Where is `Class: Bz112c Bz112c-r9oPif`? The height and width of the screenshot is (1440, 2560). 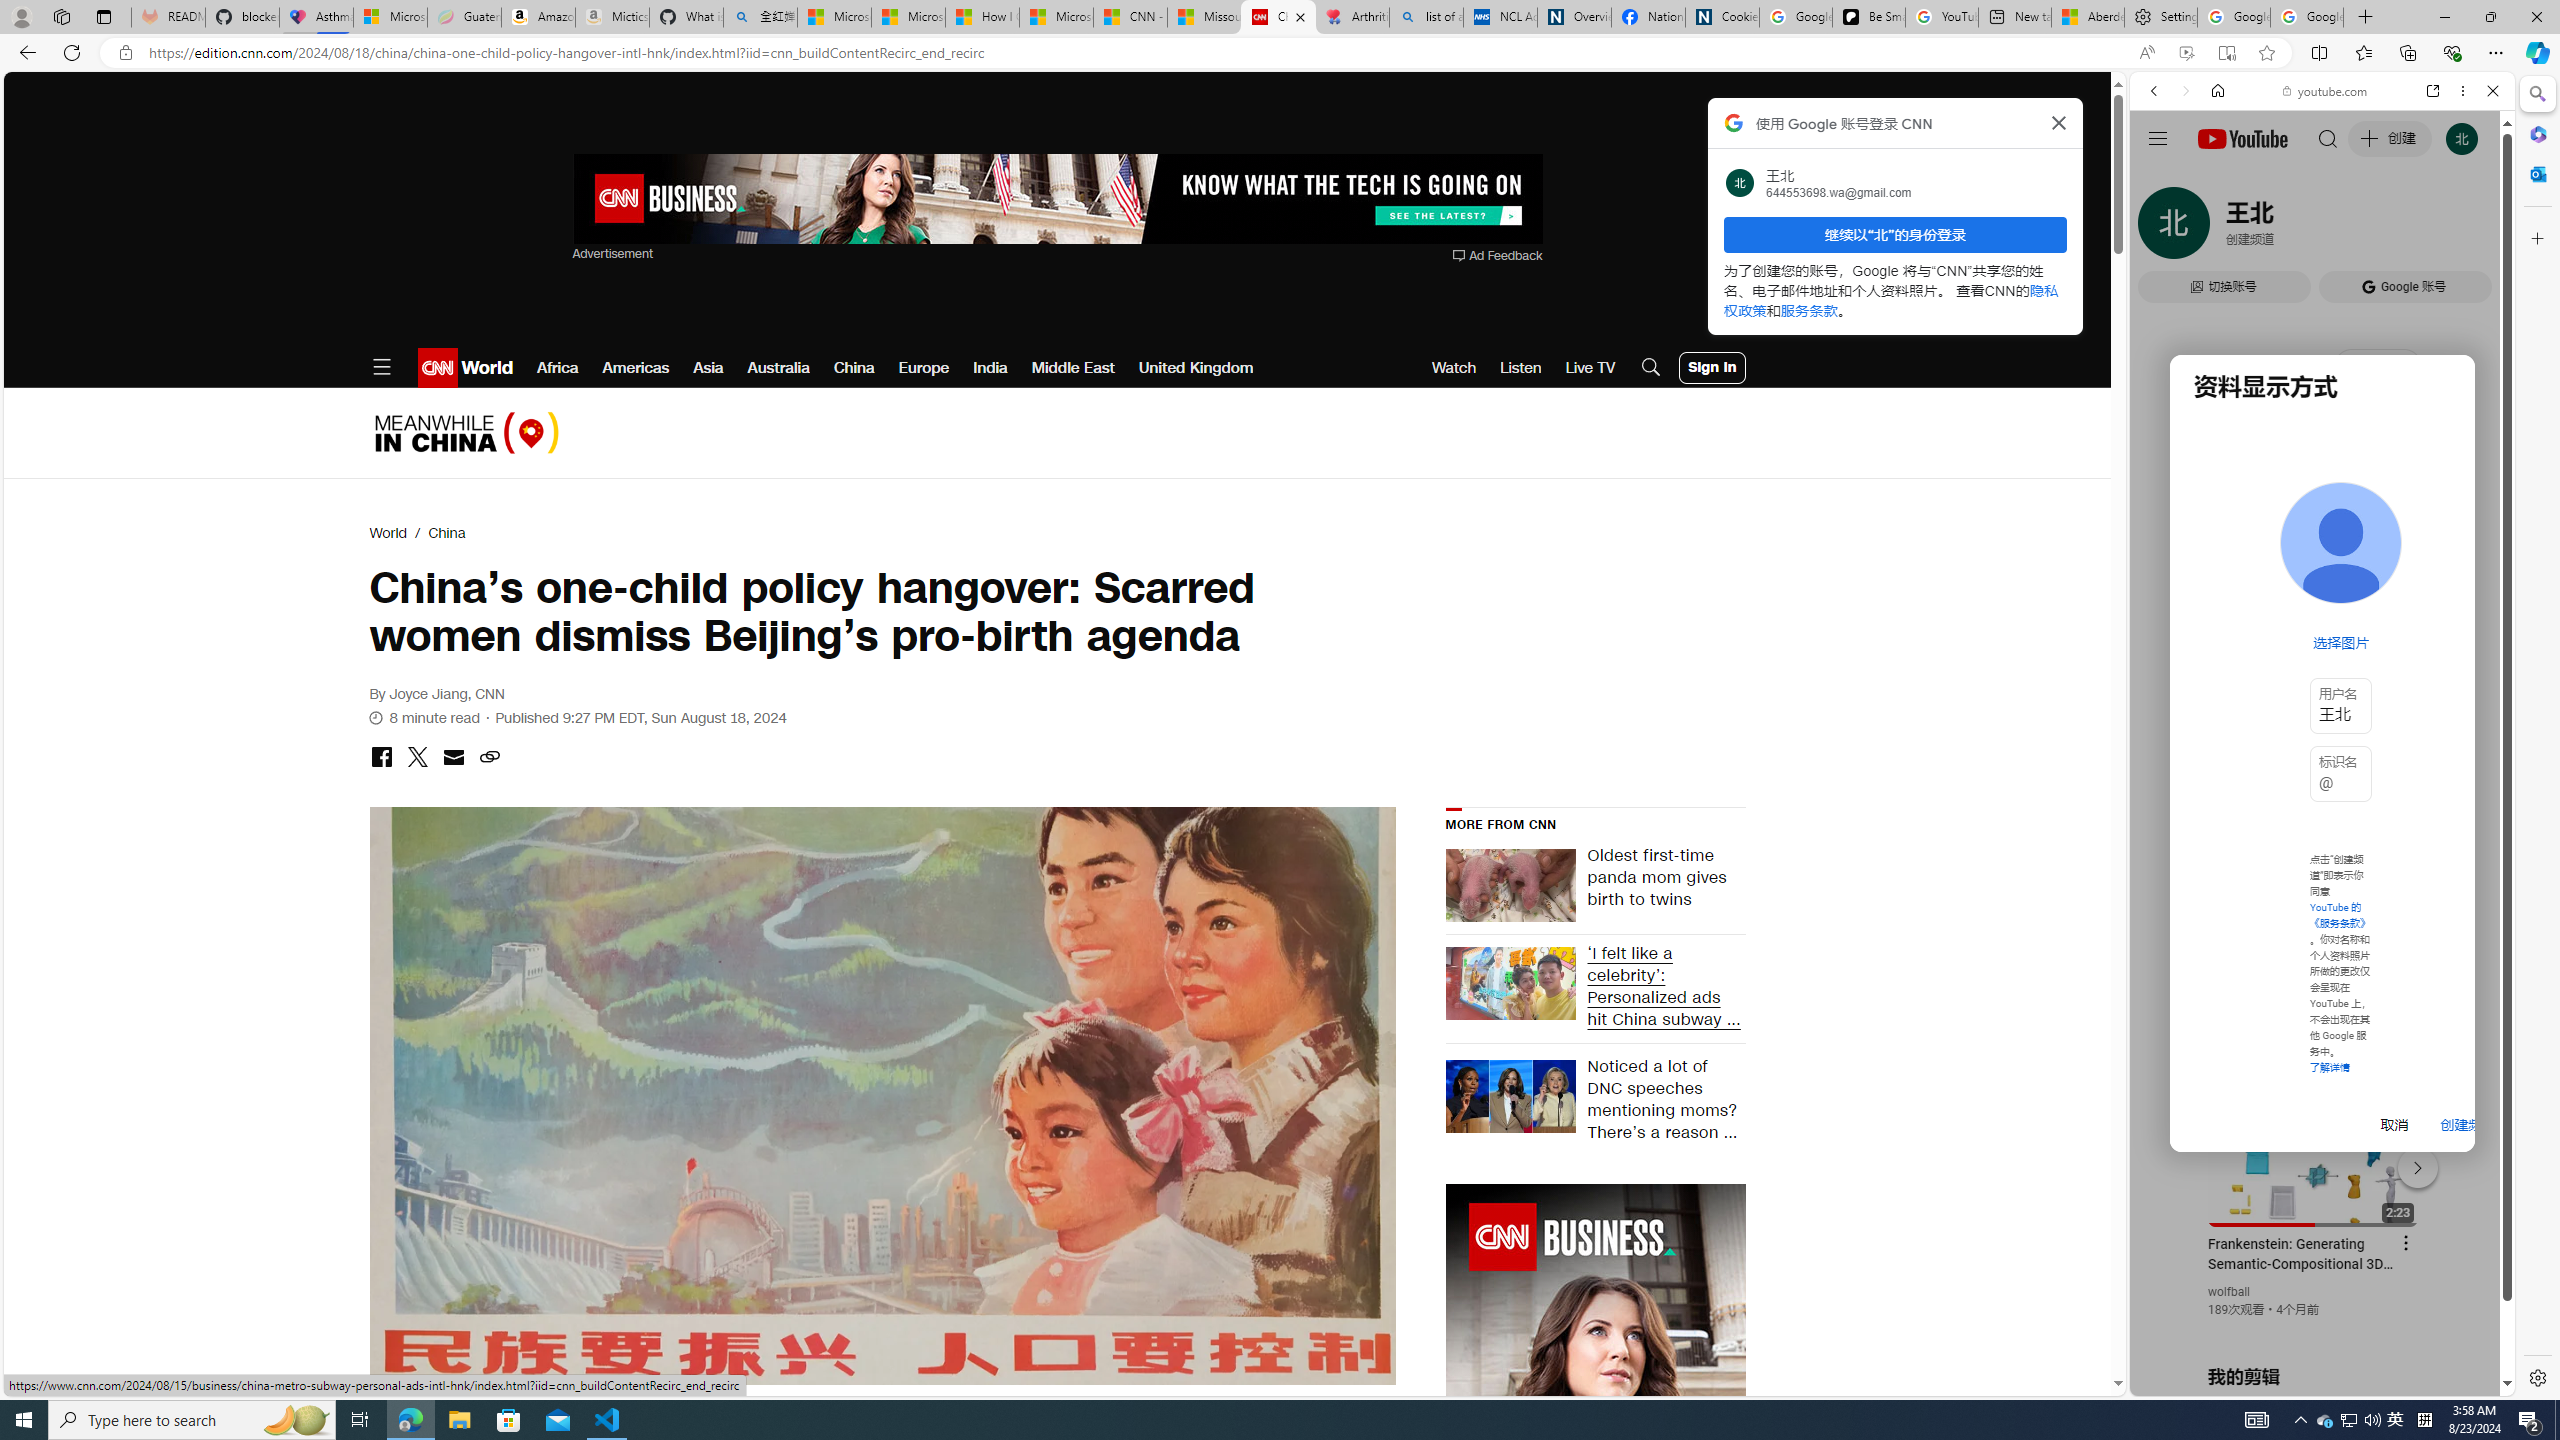
Class: Bz112c Bz112c-r9oPif is located at coordinates (2060, 122).